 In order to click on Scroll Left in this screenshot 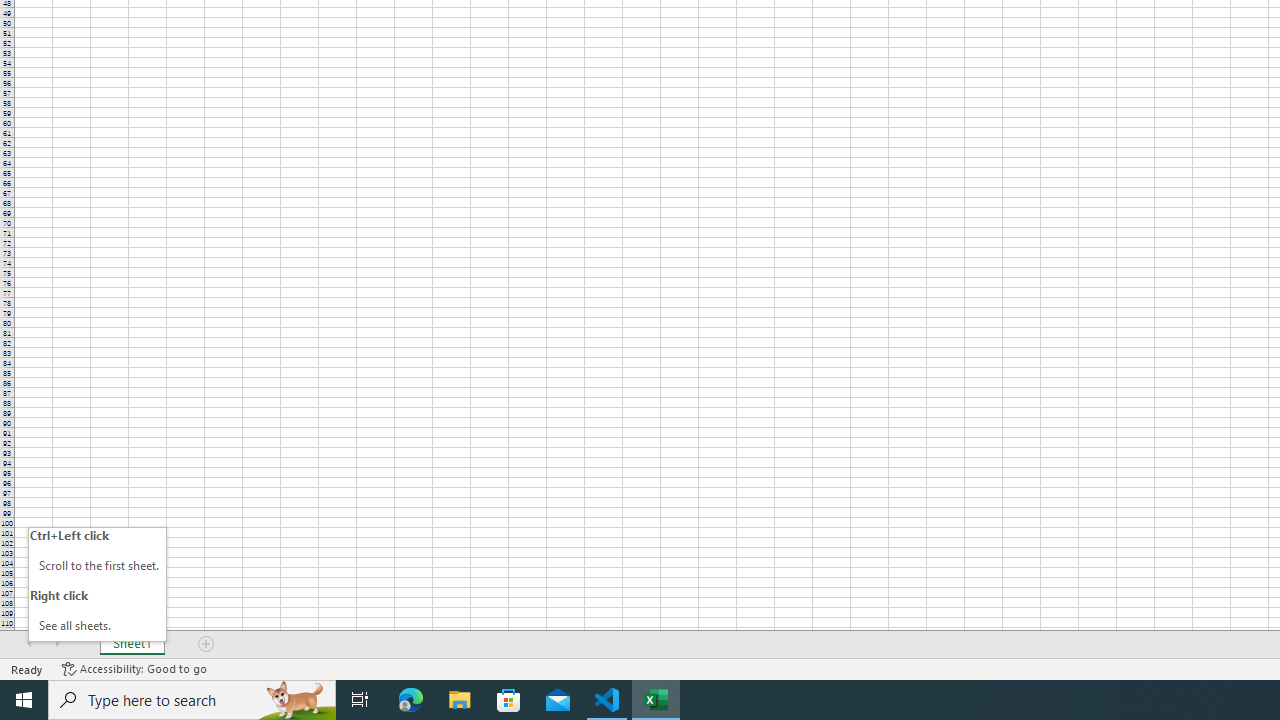, I will do `click(29, 644)`.